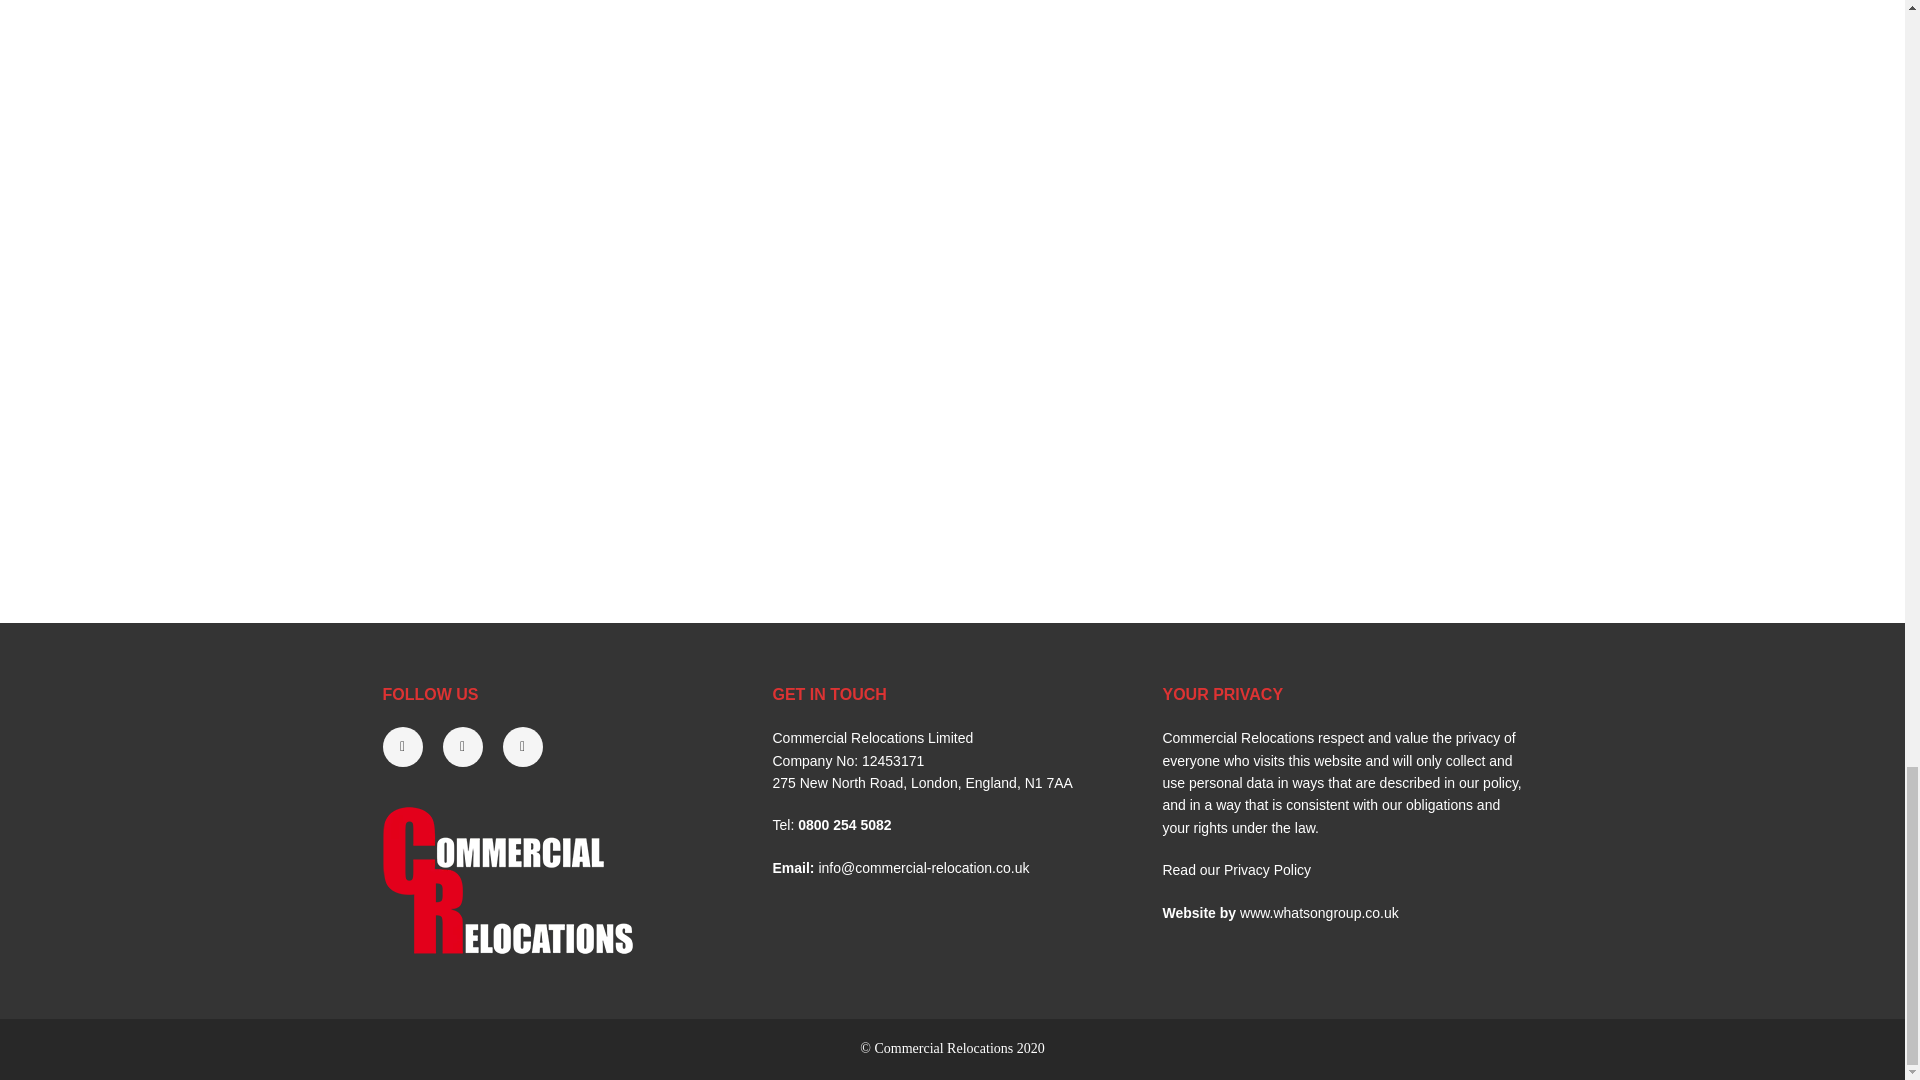  What do you see at coordinates (471, 746) in the screenshot?
I see `LinkedIn` at bounding box center [471, 746].